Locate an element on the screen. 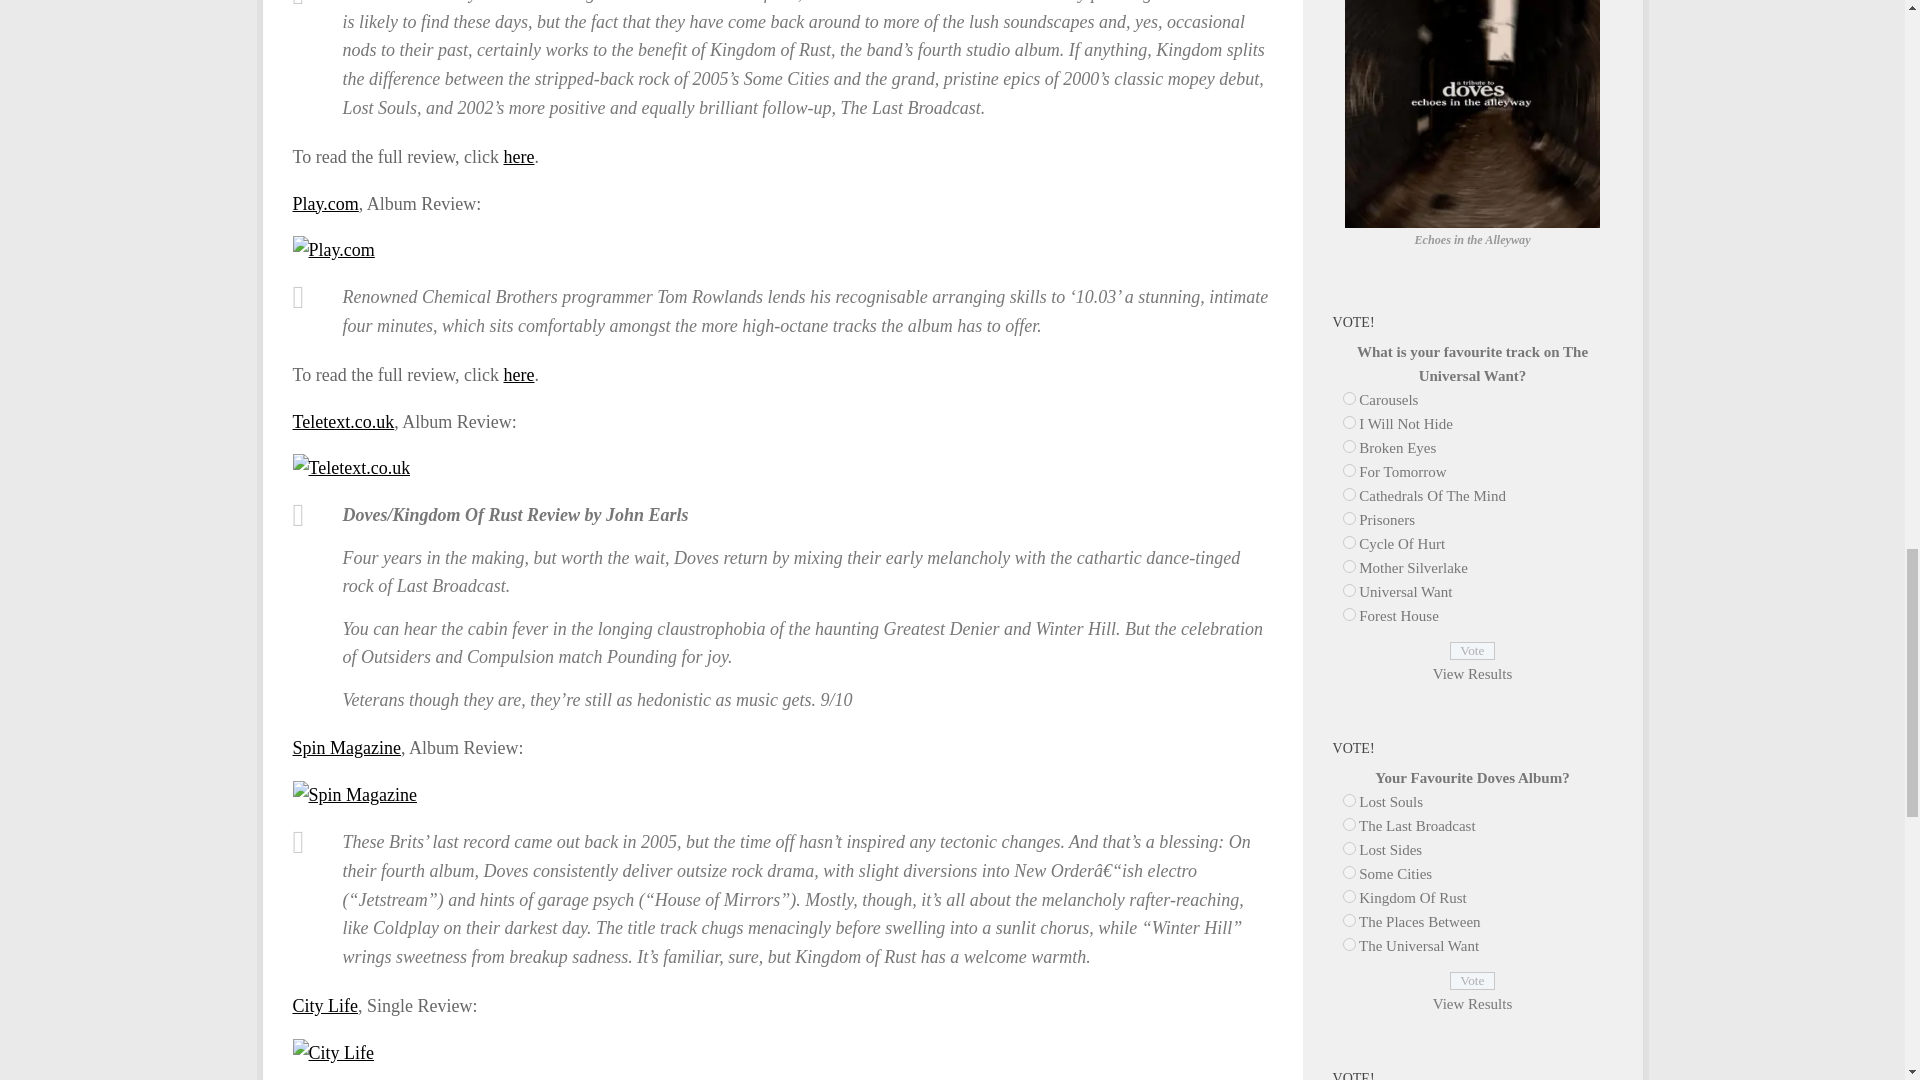 The width and height of the screenshot is (1920, 1080). 49 is located at coordinates (1348, 518).